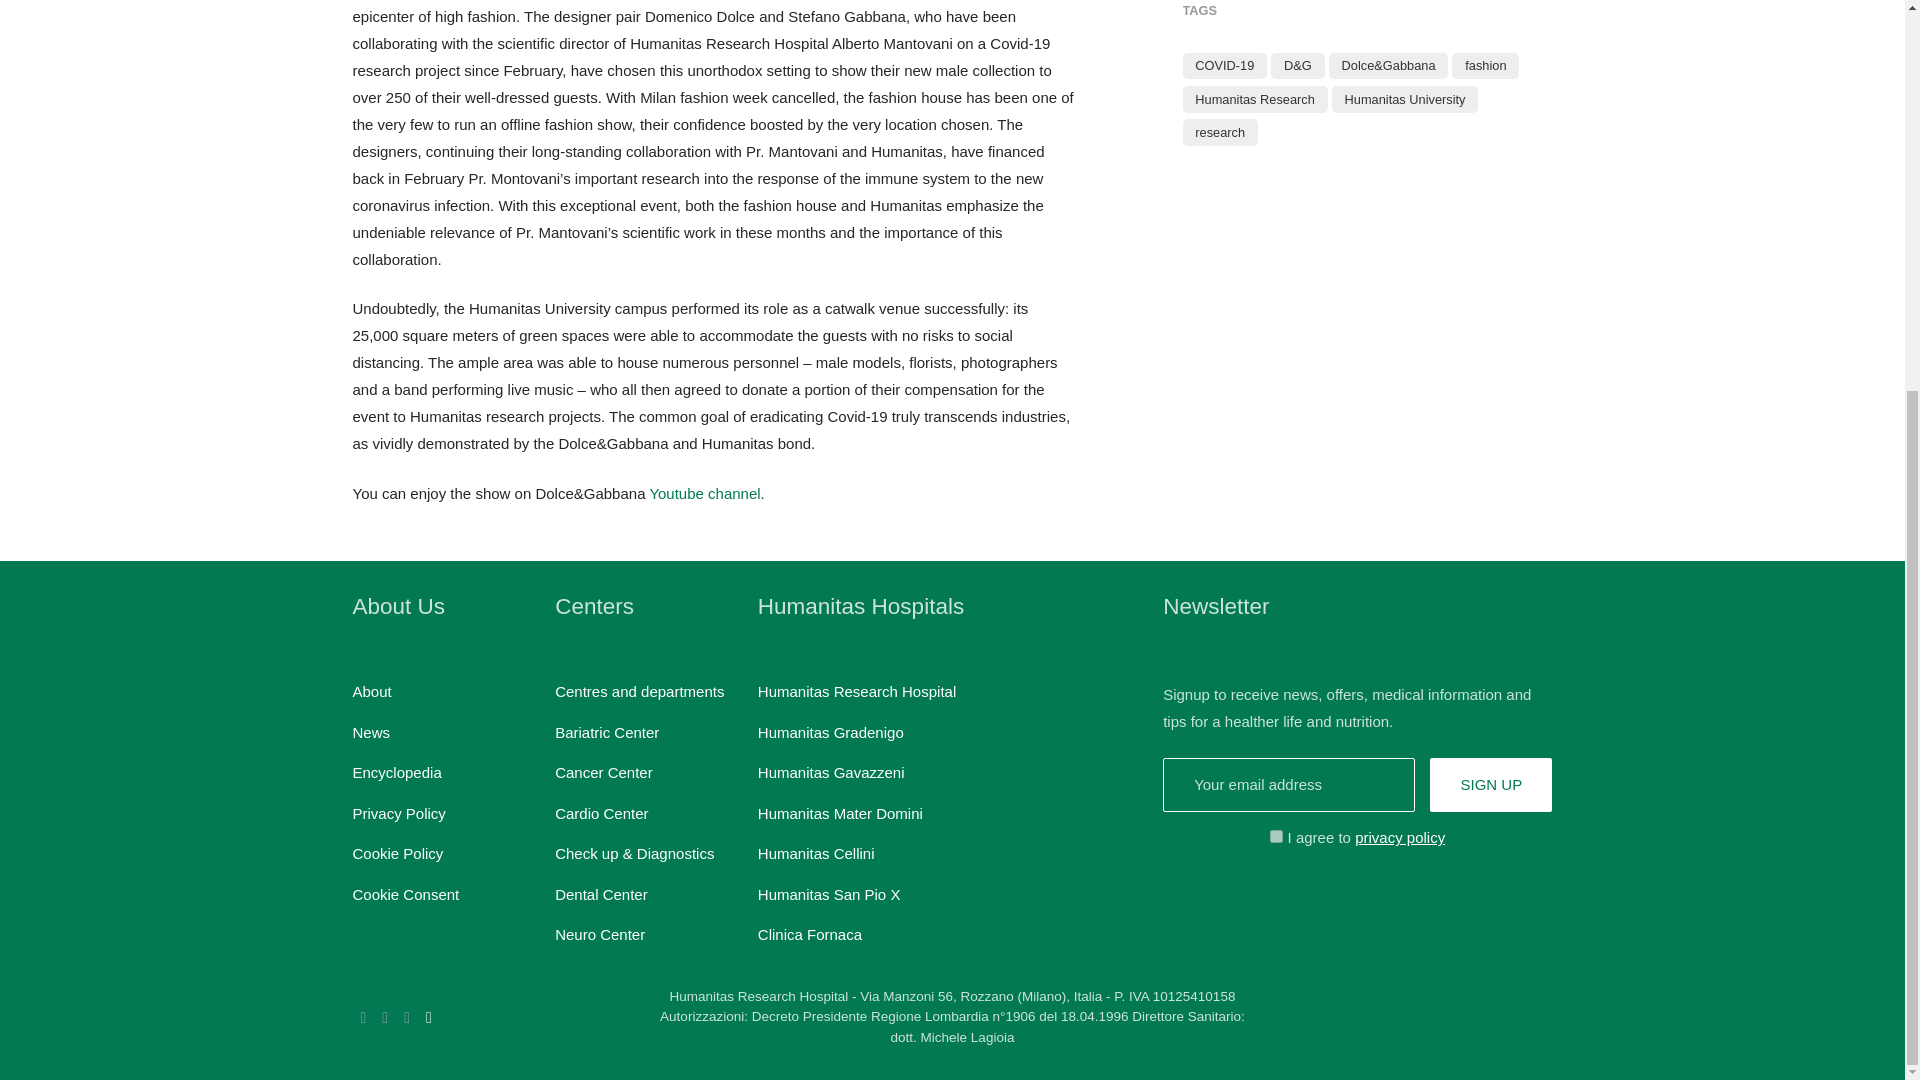 This screenshot has height=1080, width=1920. Describe the element at coordinates (1224, 66) in the screenshot. I see `COVID-19` at that location.